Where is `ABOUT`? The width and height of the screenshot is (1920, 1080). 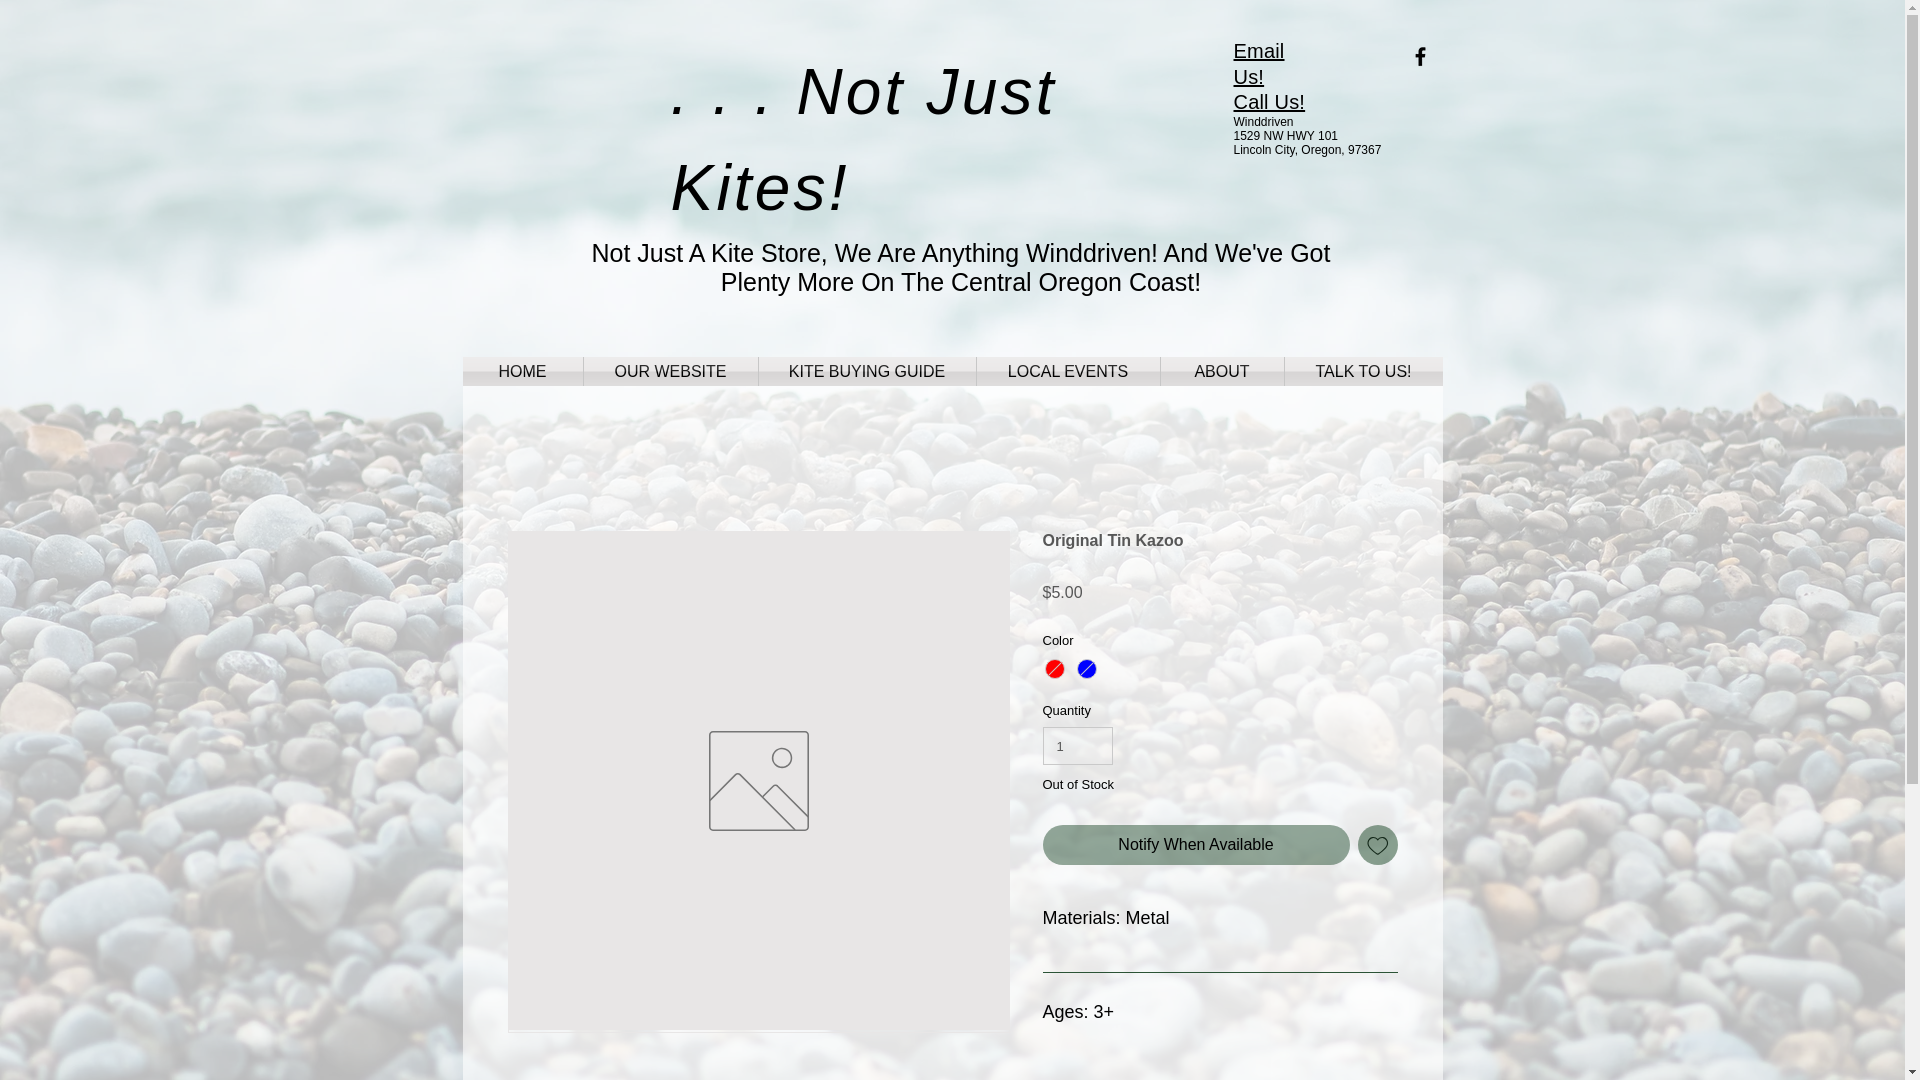 ABOUT is located at coordinates (1220, 371).